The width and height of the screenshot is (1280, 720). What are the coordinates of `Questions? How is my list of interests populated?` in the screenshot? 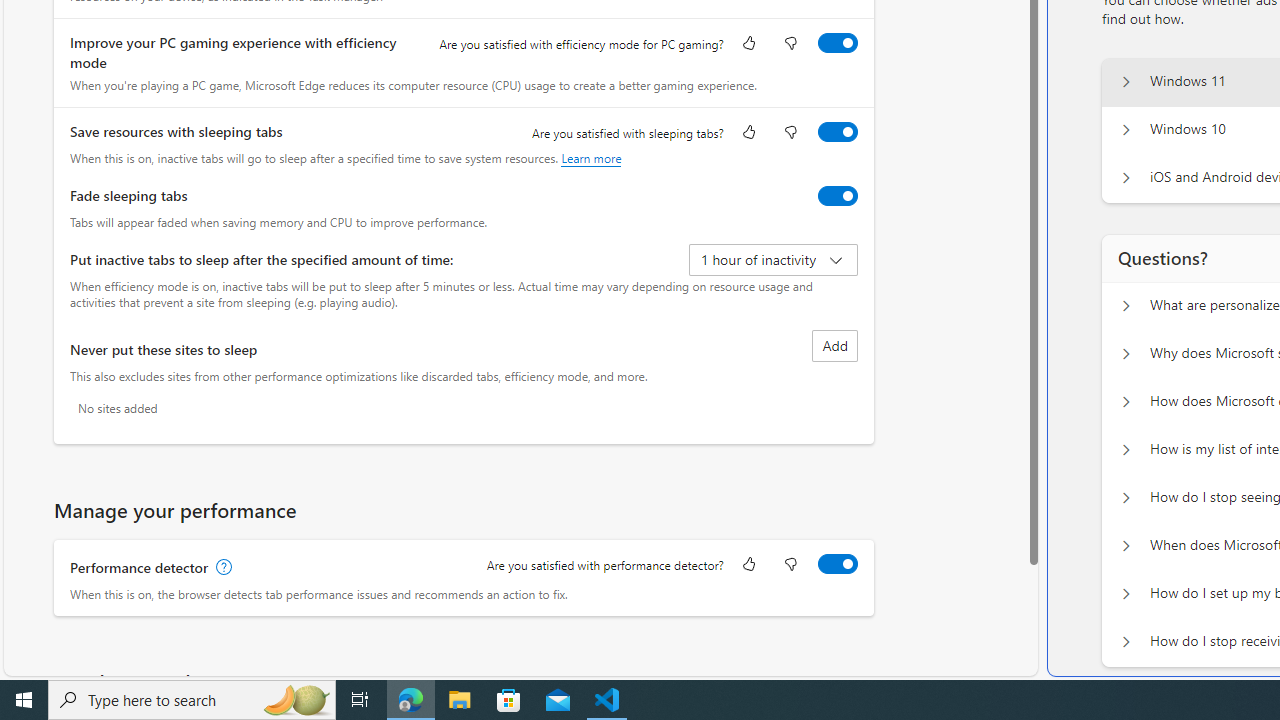 It's located at (1126, 450).